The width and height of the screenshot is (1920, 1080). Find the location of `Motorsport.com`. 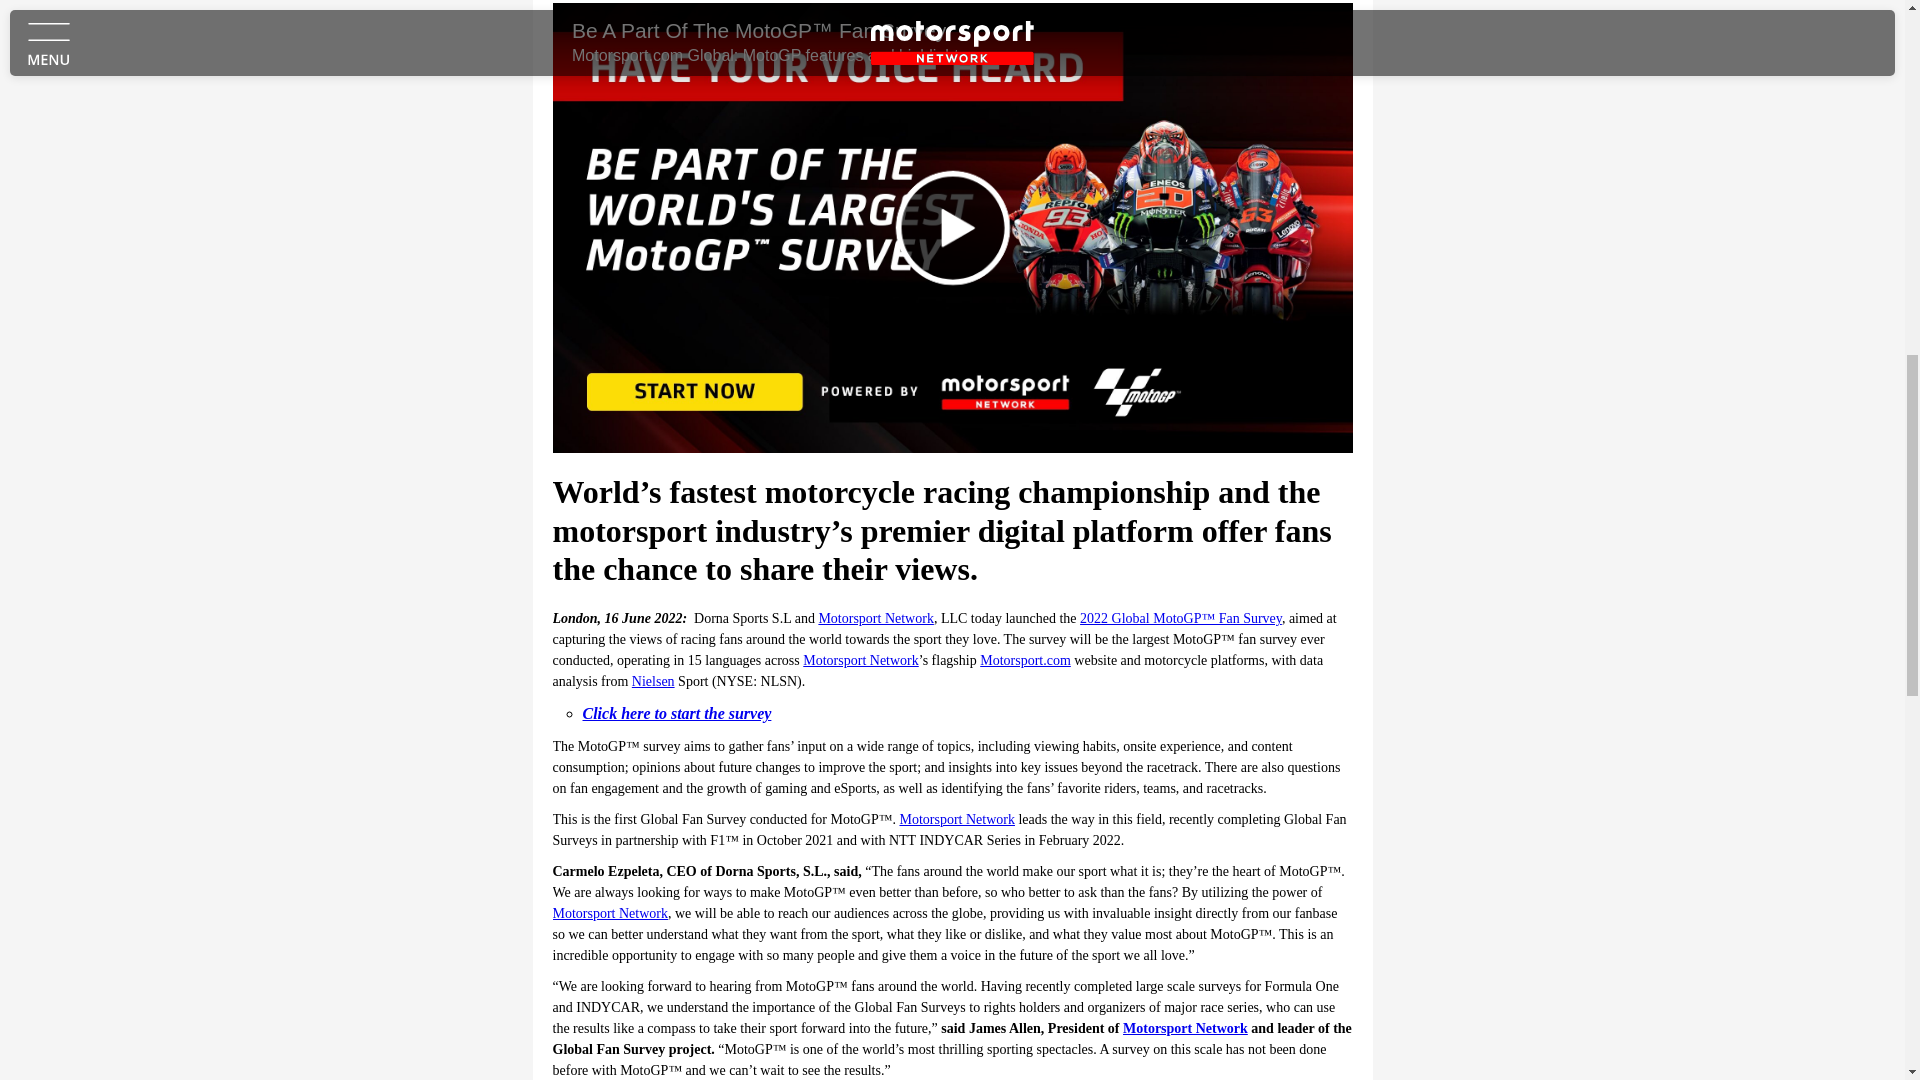

Motorsport.com is located at coordinates (1025, 660).